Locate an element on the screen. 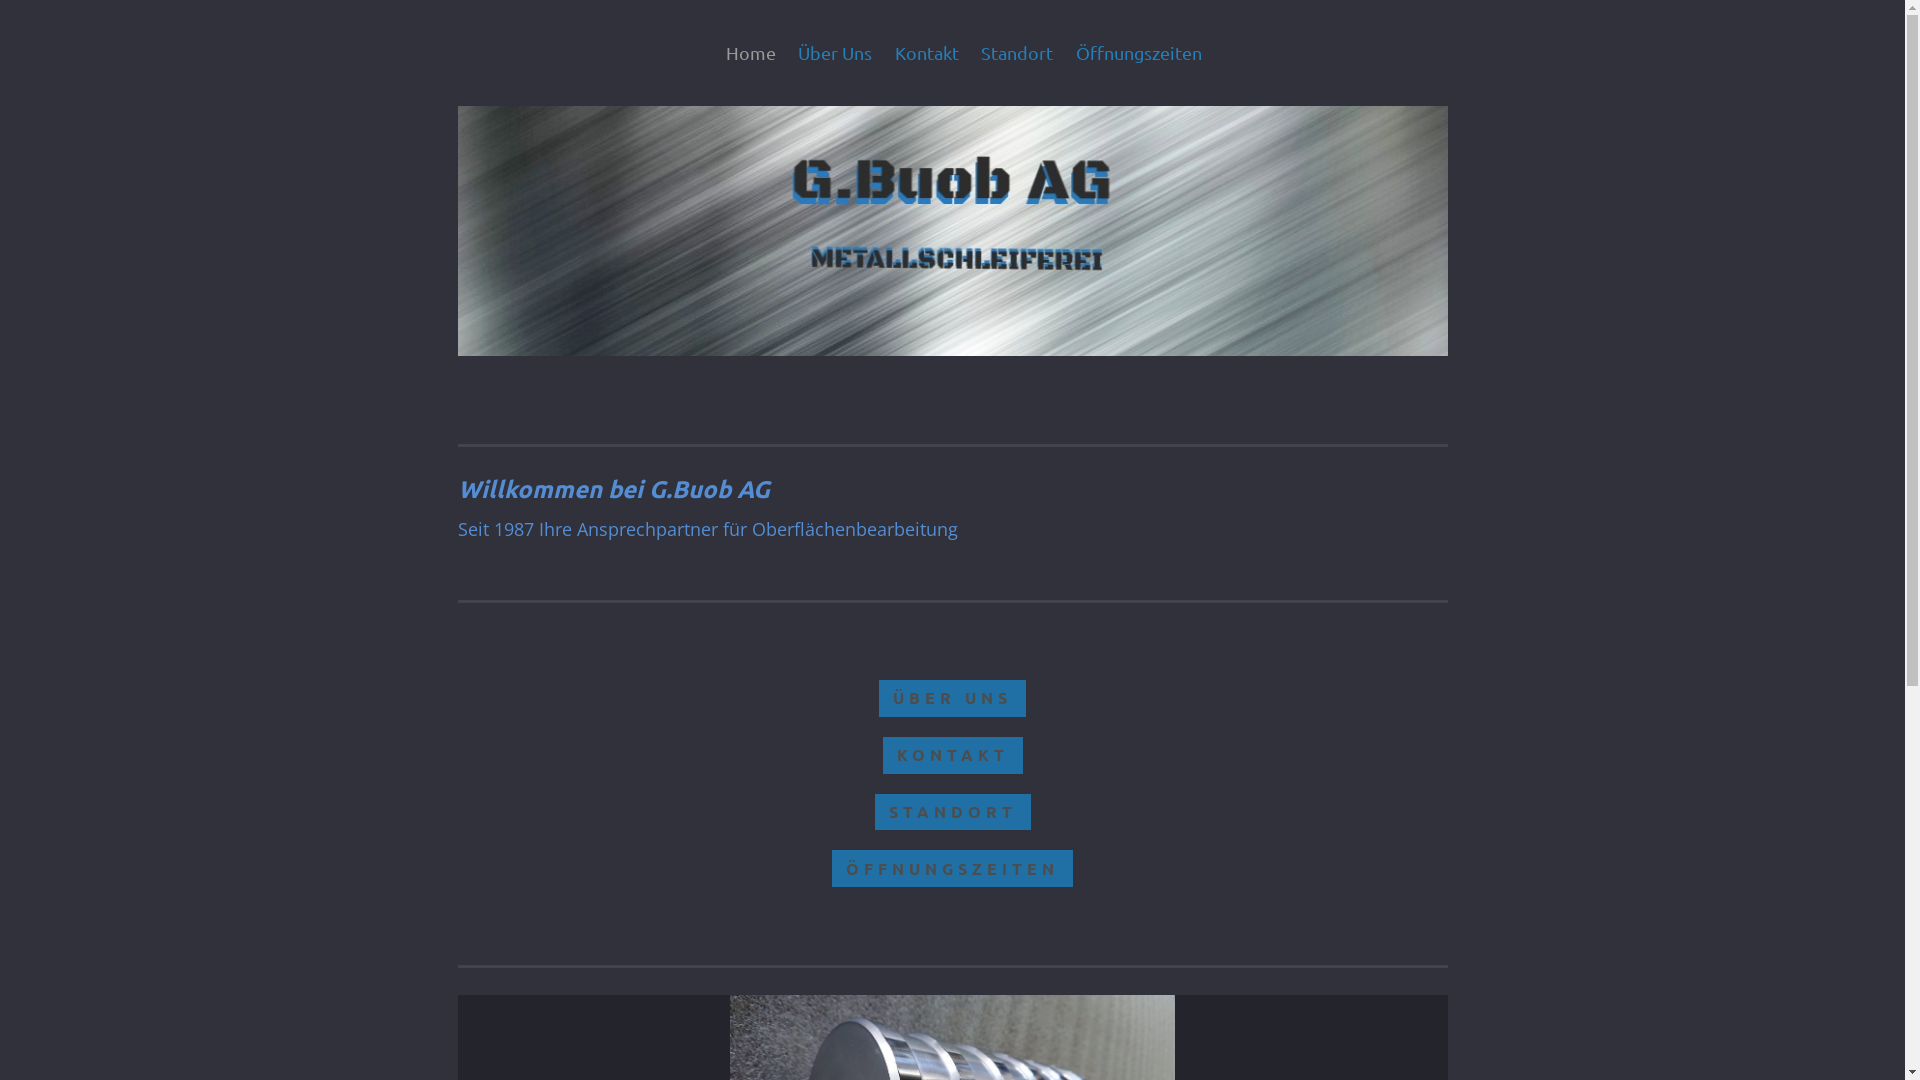 The width and height of the screenshot is (1920, 1080). STANDORT is located at coordinates (953, 812).